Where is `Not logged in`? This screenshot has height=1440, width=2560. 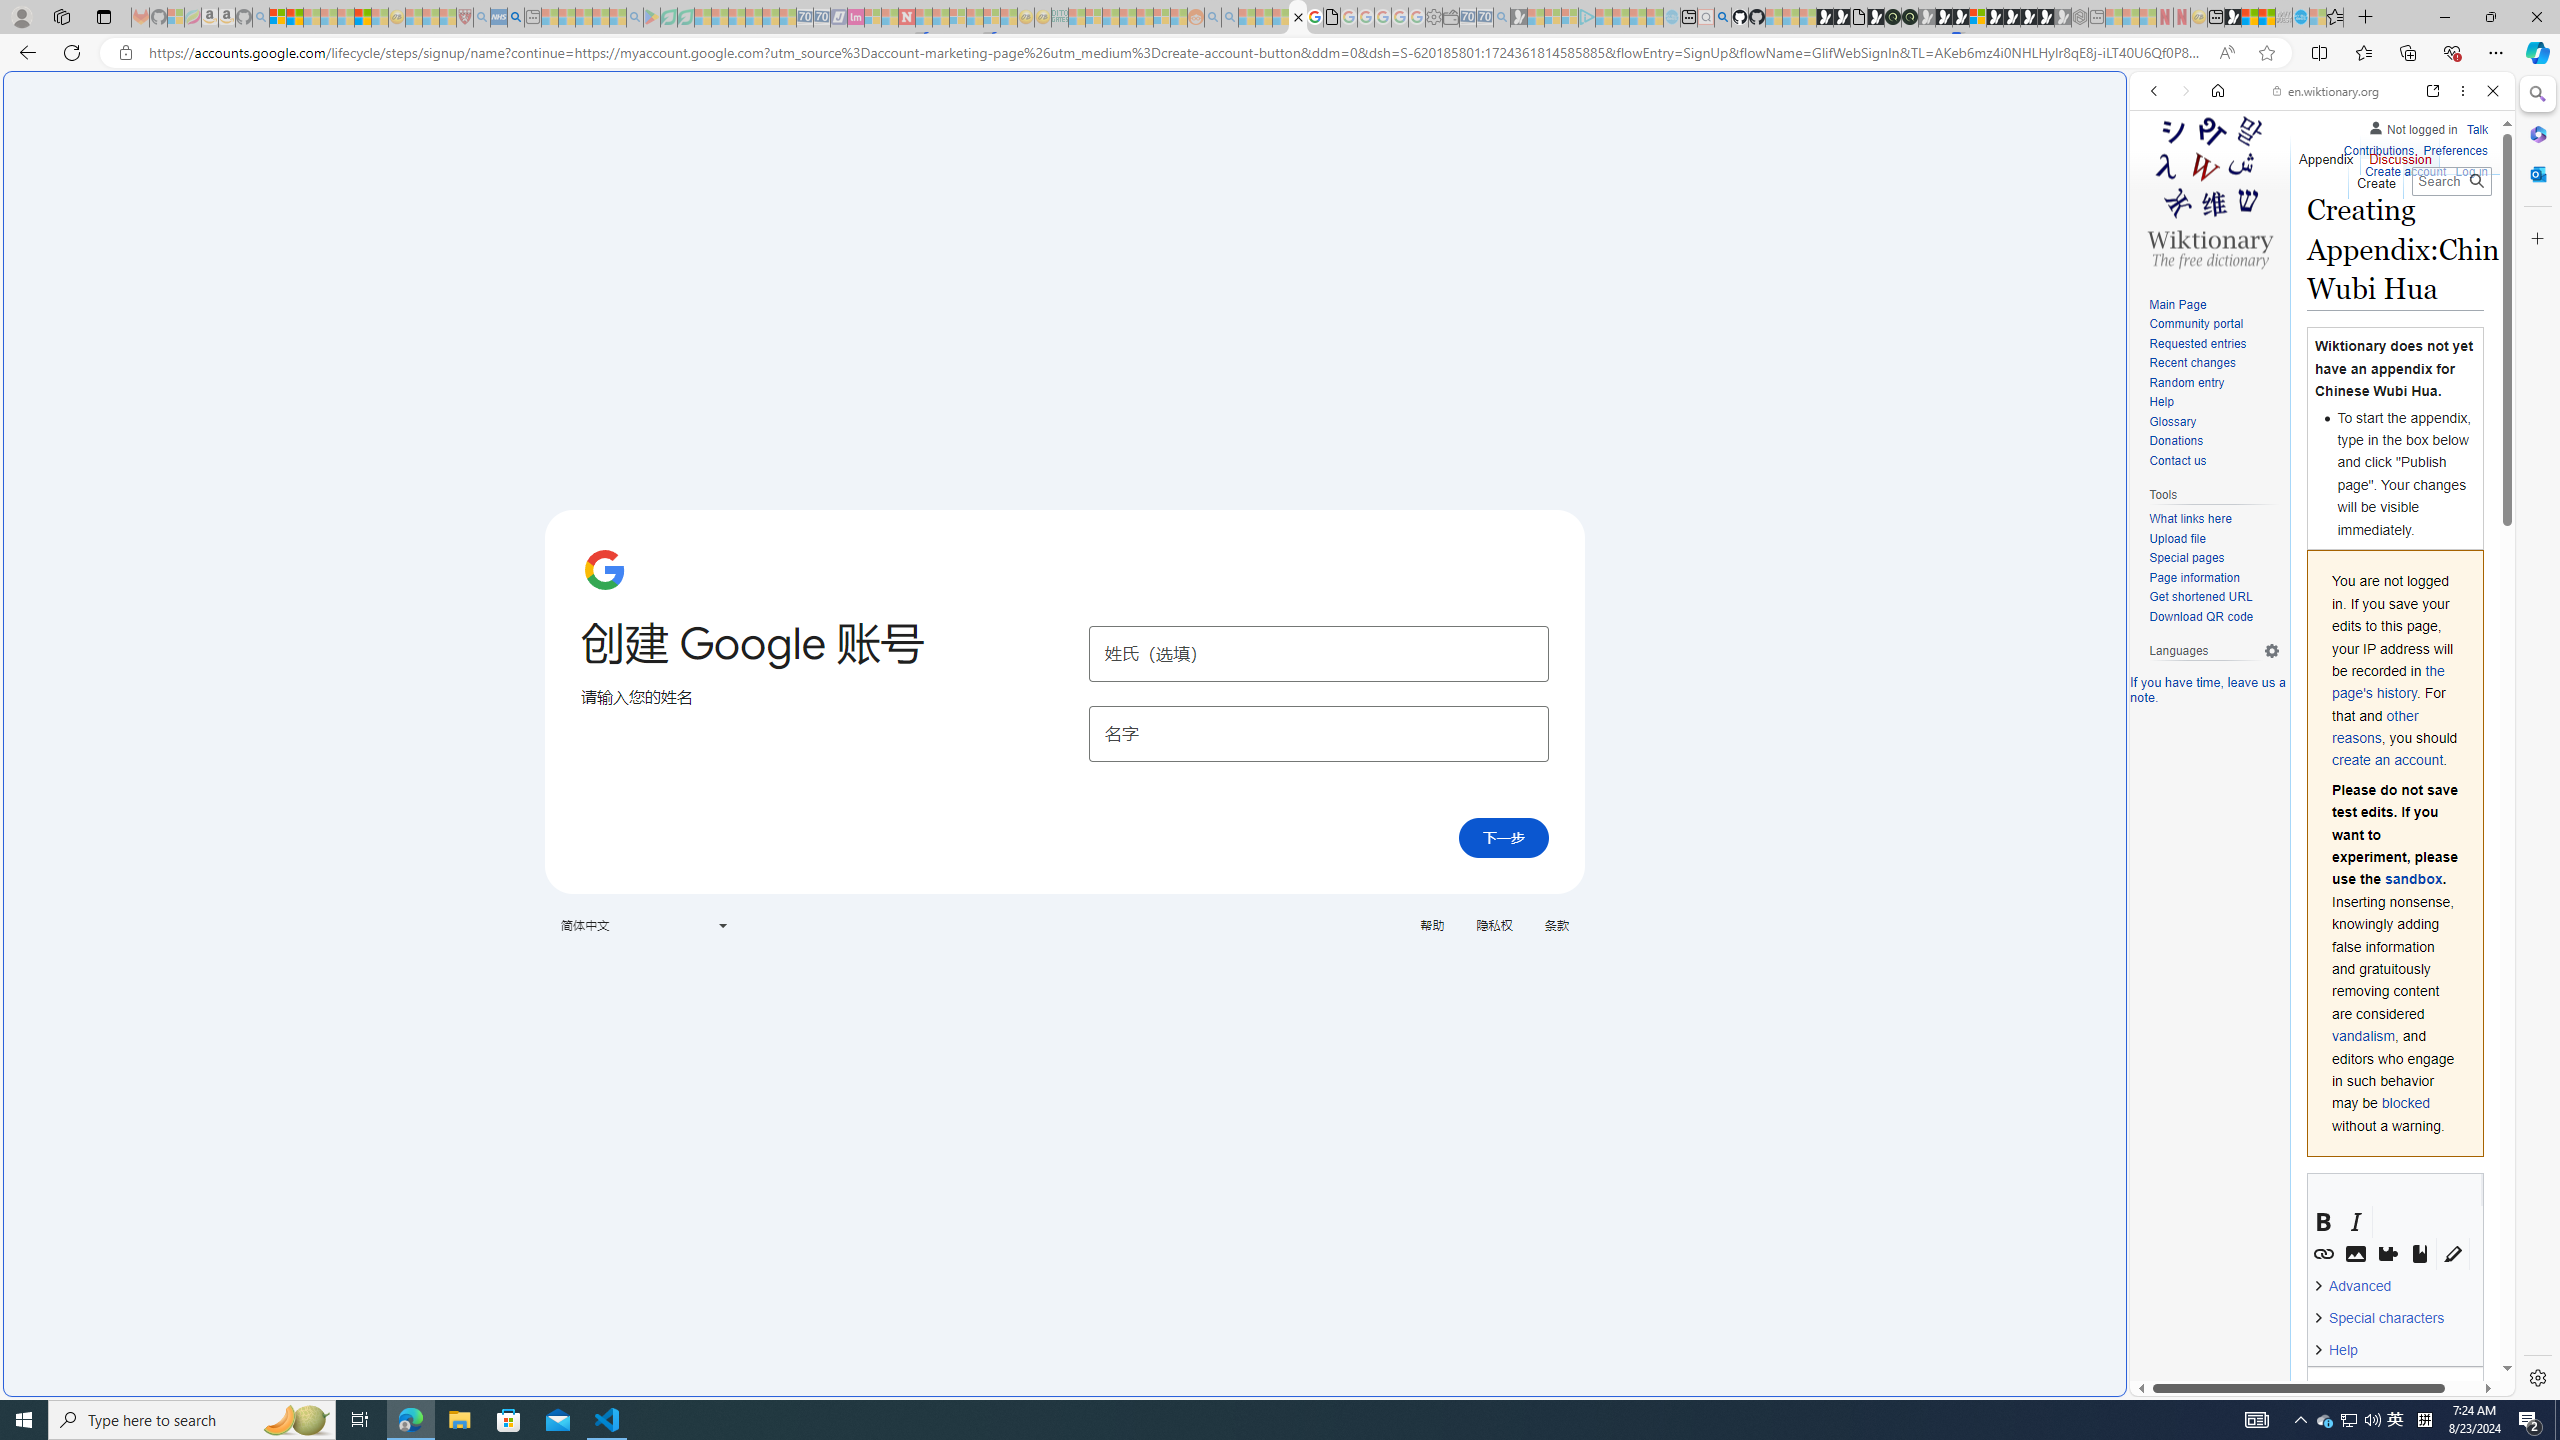 Not logged in is located at coordinates (2412, 126).